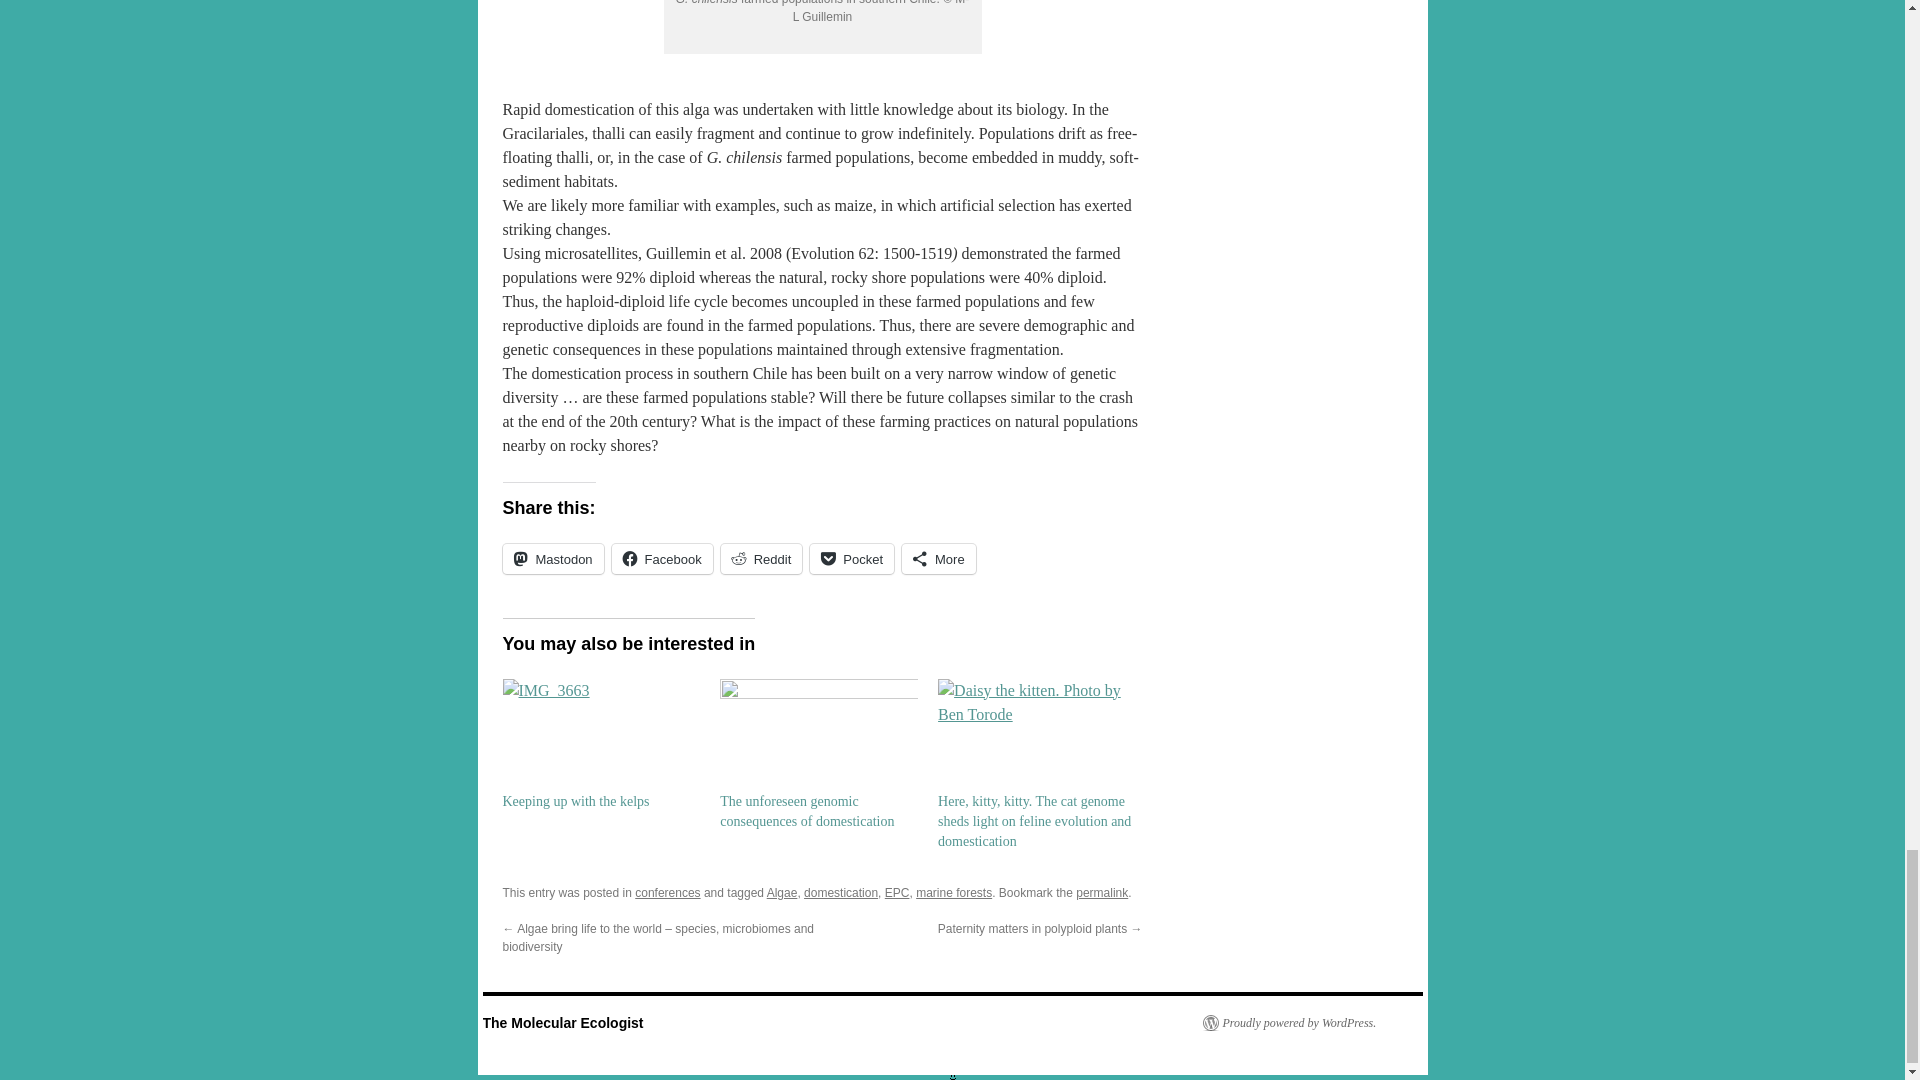 The width and height of the screenshot is (1920, 1080). Describe the element at coordinates (662, 558) in the screenshot. I see `Facebook` at that location.